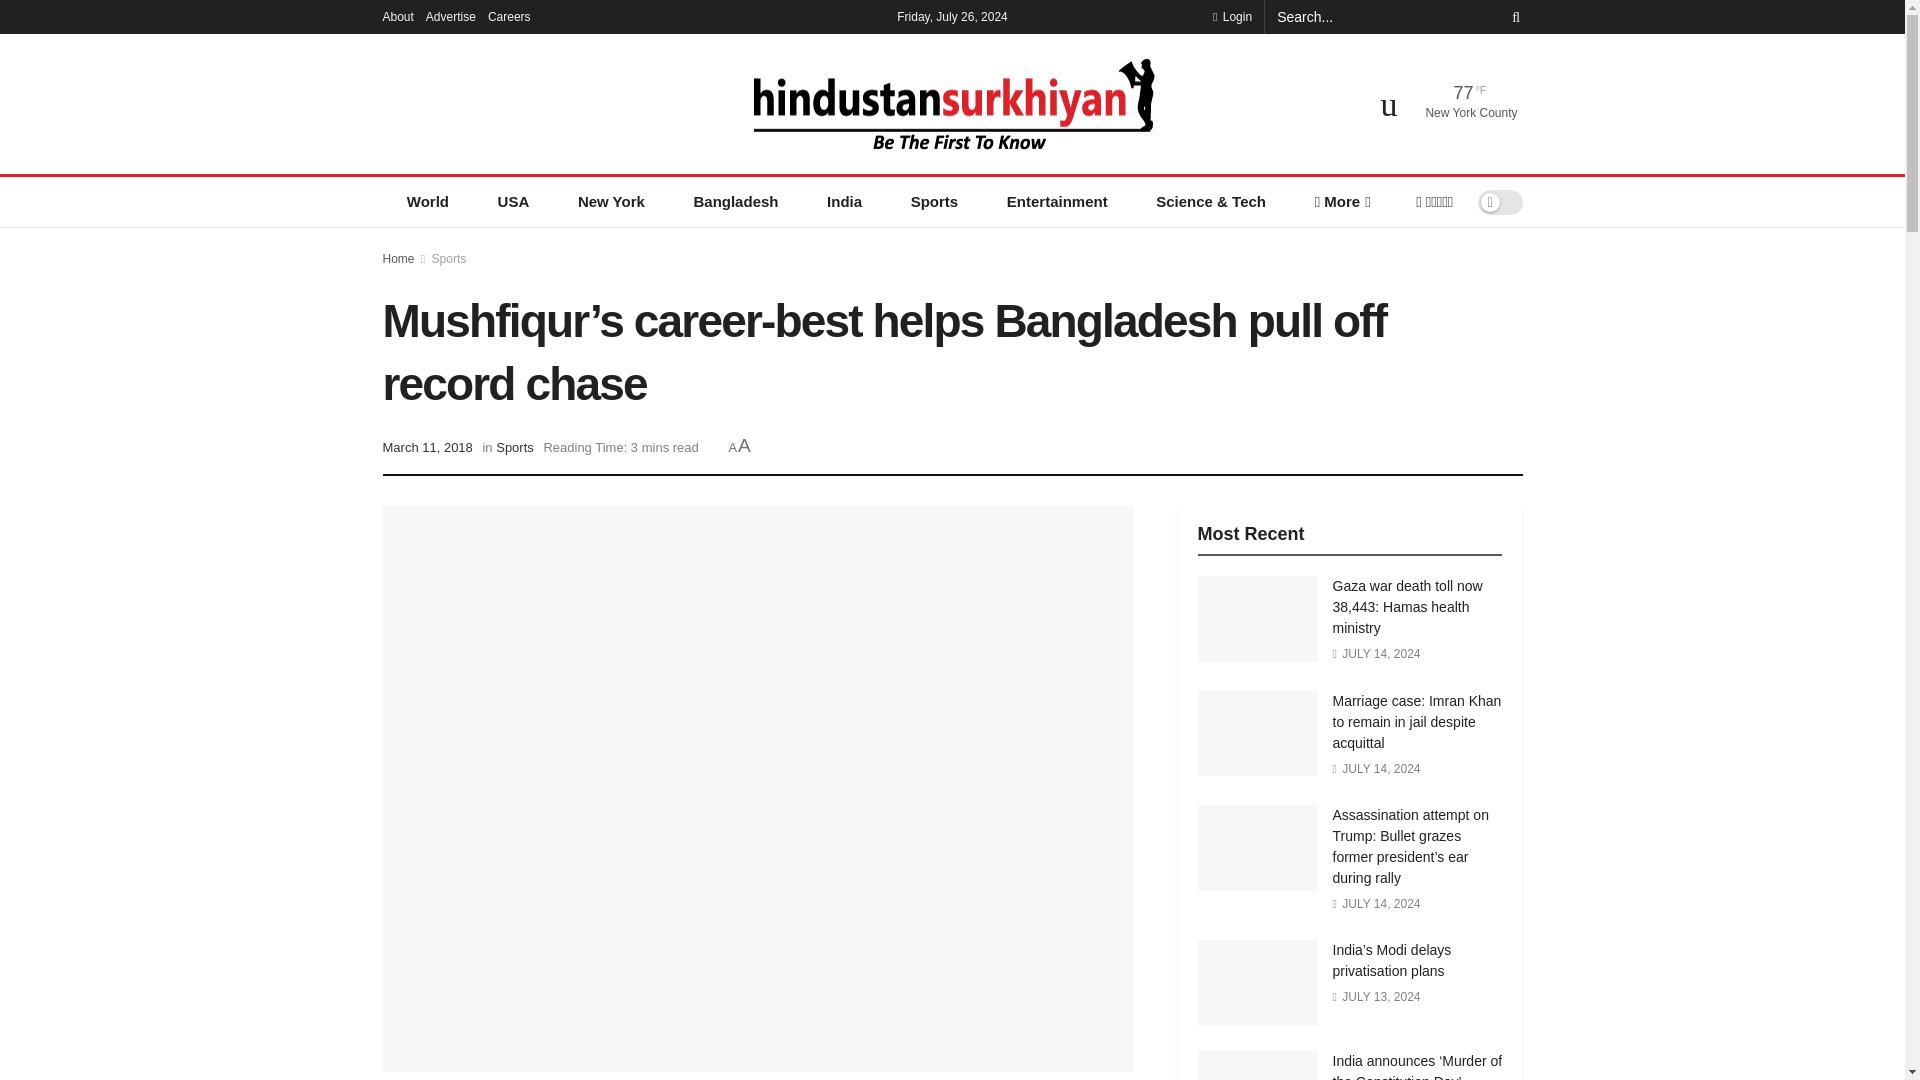 The image size is (1920, 1080). What do you see at coordinates (1341, 202) in the screenshot?
I see `More` at bounding box center [1341, 202].